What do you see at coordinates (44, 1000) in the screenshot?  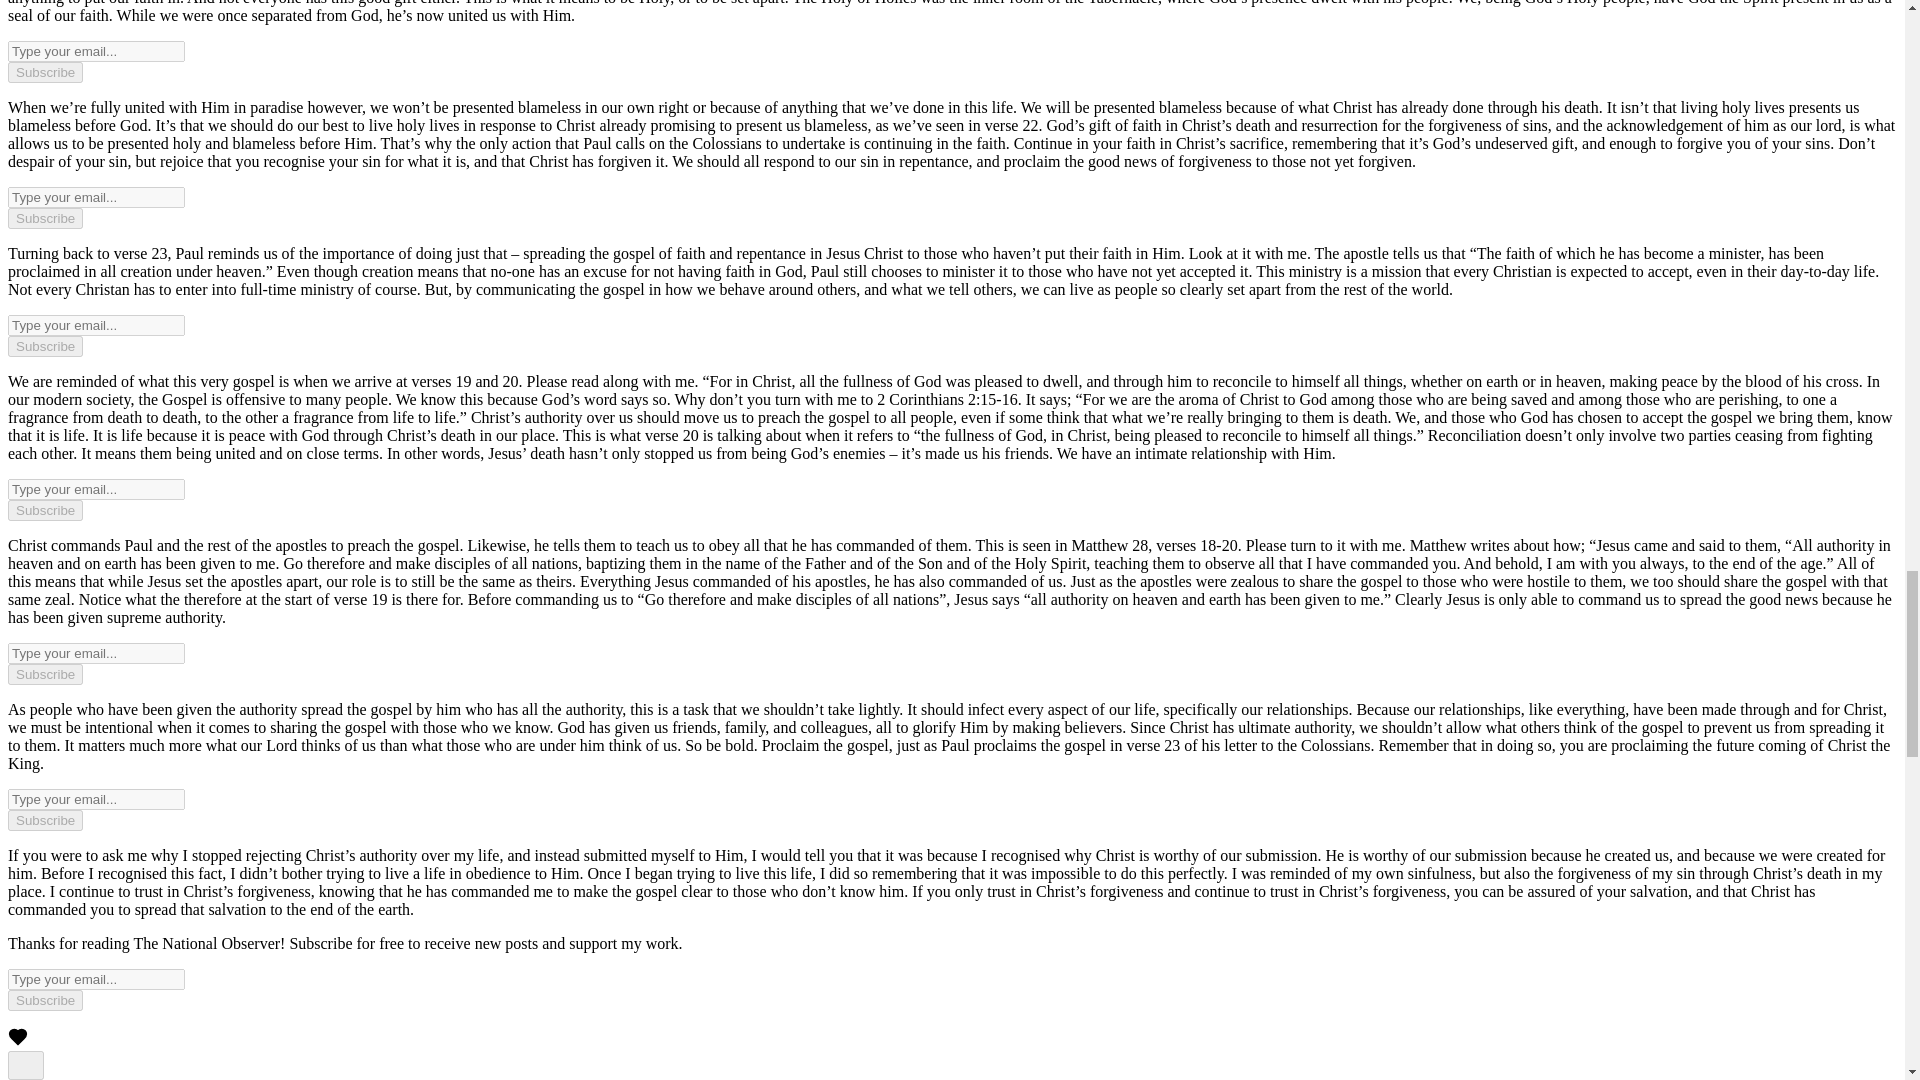 I see `Subscribe` at bounding box center [44, 1000].